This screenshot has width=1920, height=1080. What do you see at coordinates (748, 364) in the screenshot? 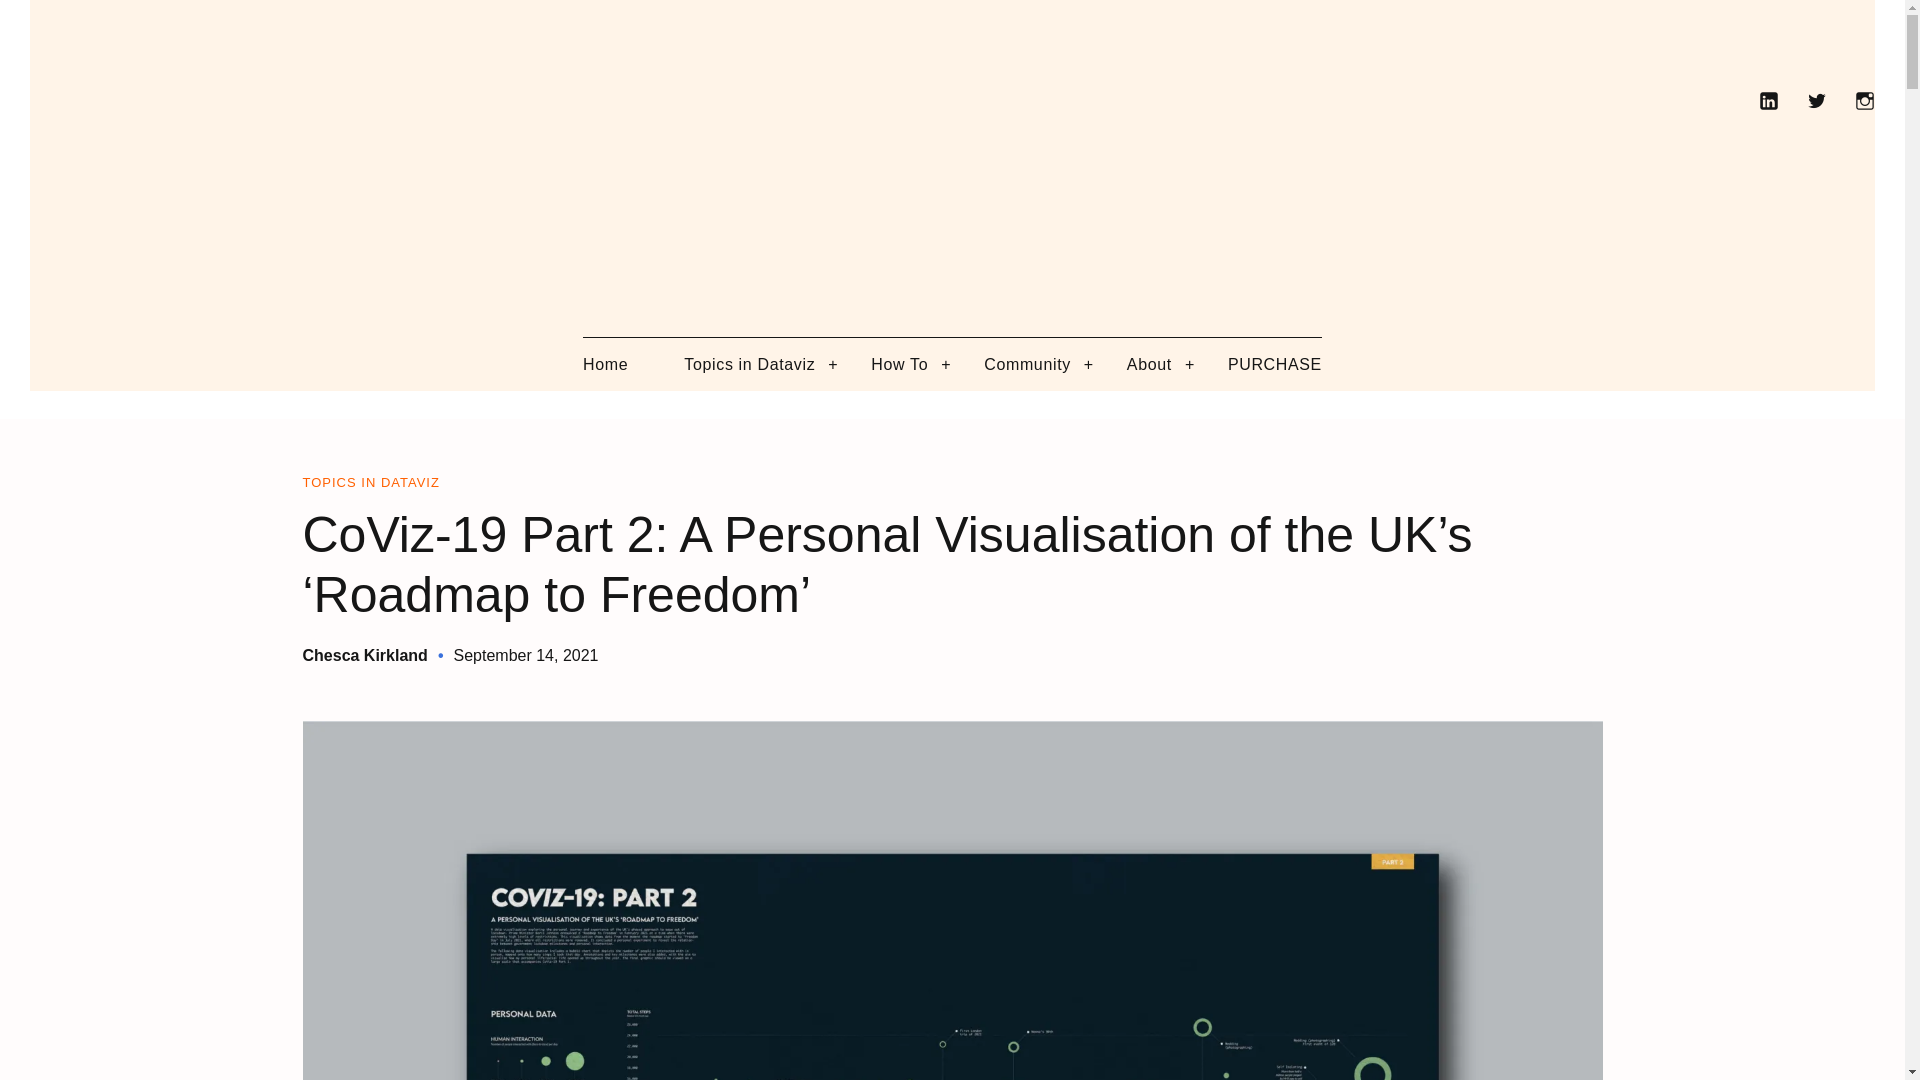
I see `Topics in Dataviz` at bounding box center [748, 364].